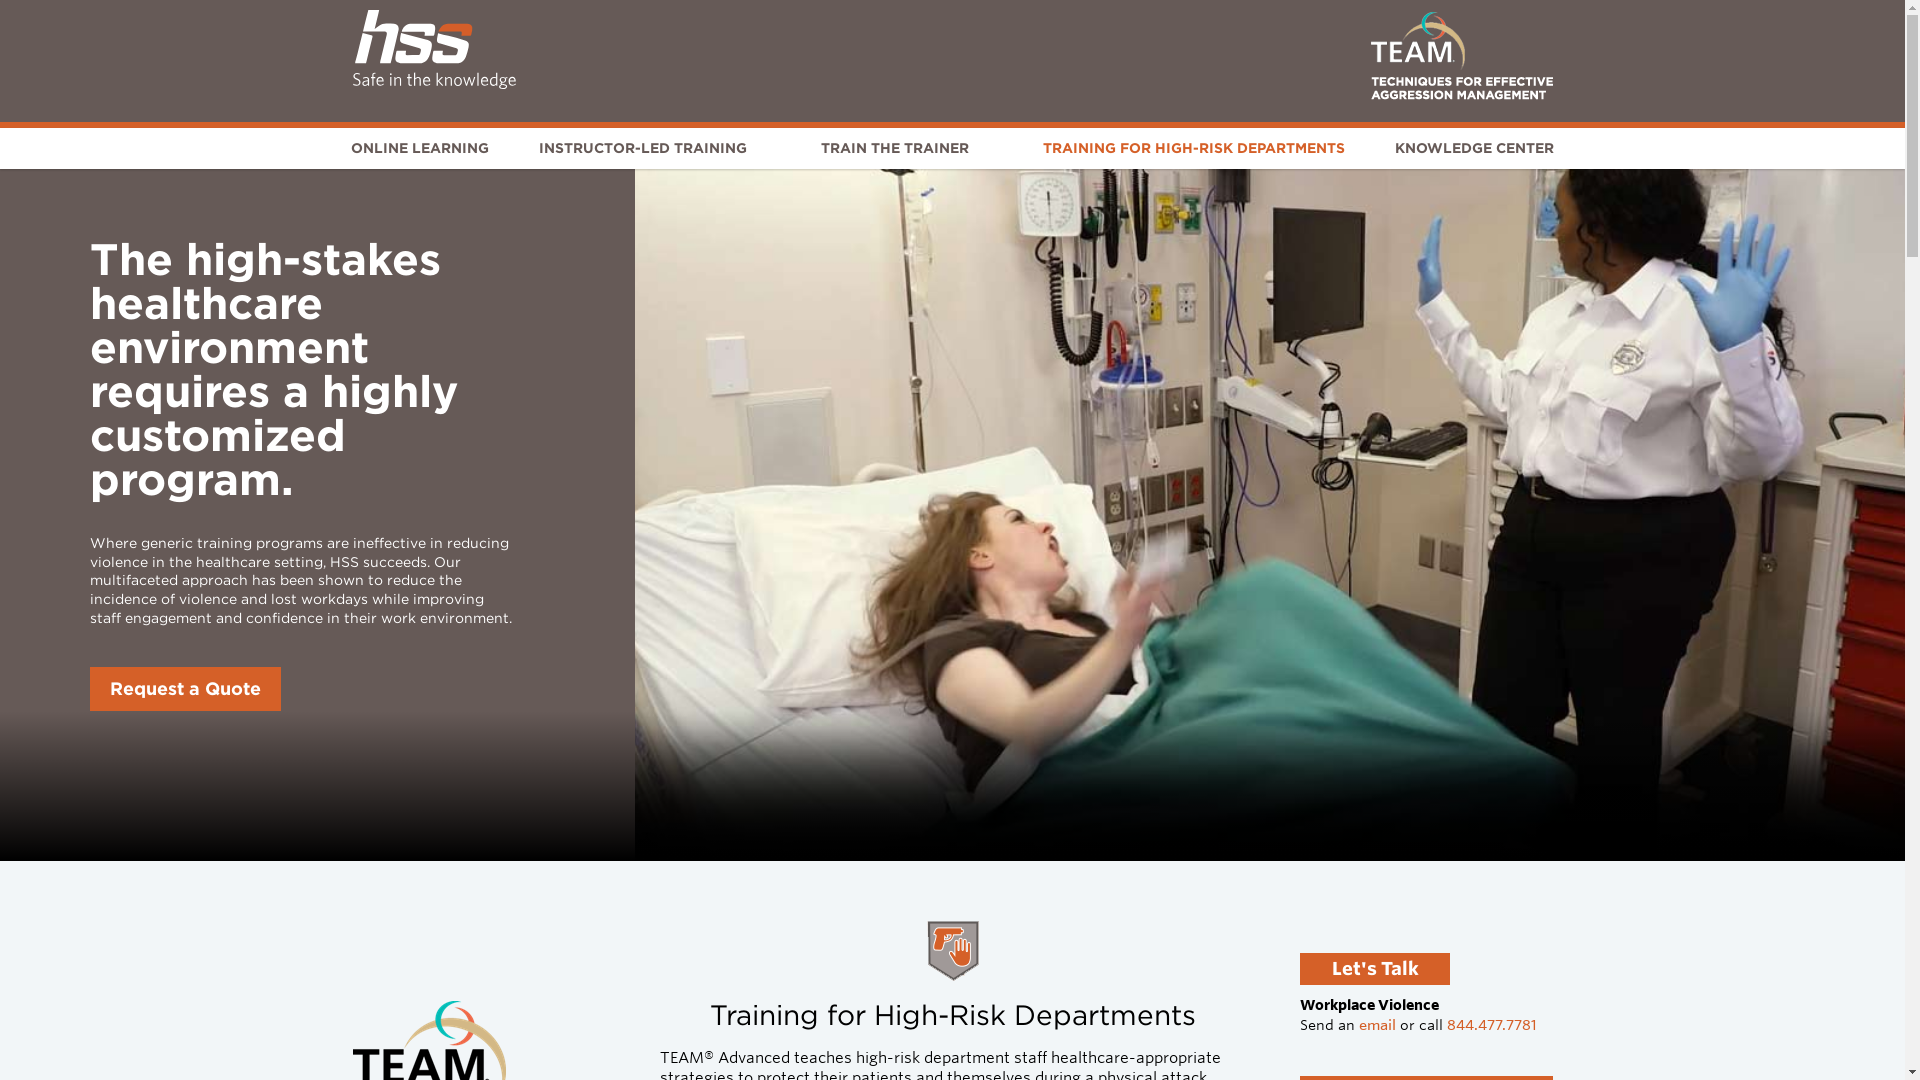  Describe the element at coordinates (1377, 1025) in the screenshot. I see `email` at that location.